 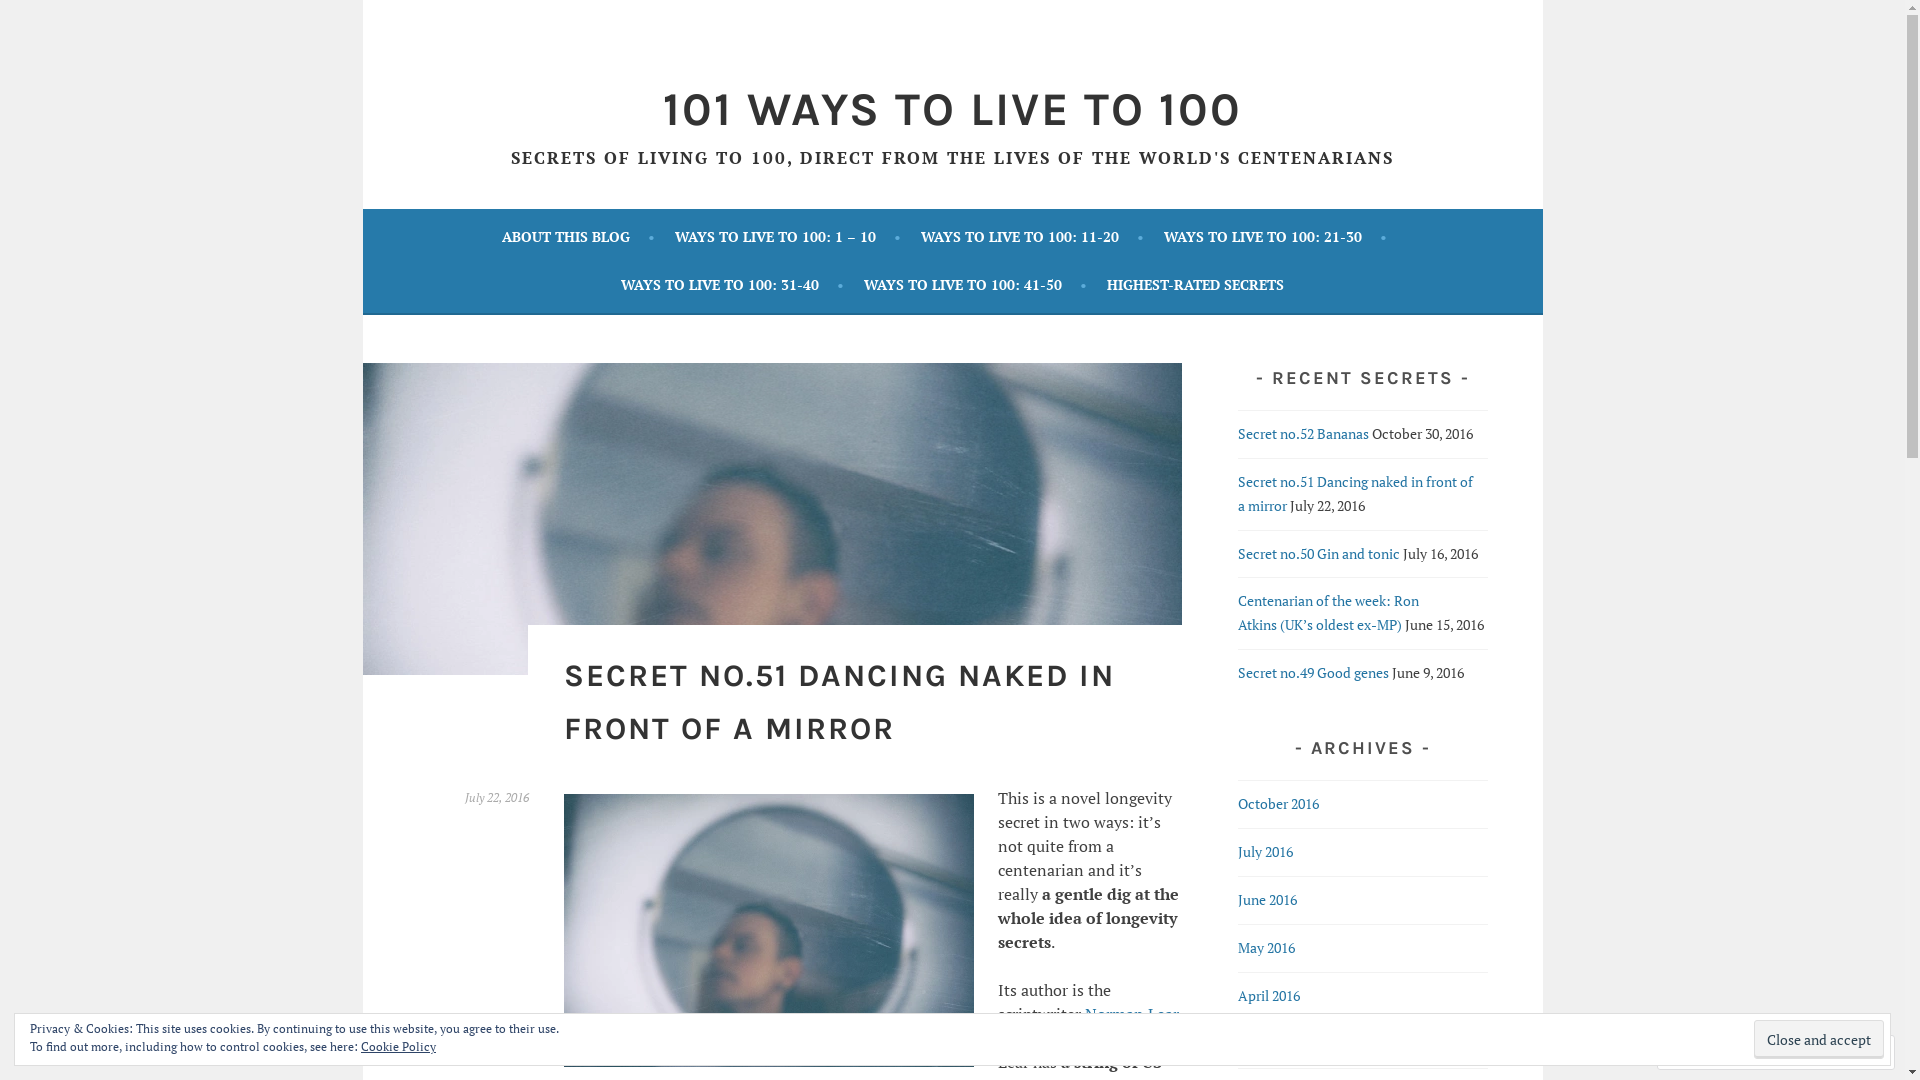 What do you see at coordinates (1319, 554) in the screenshot?
I see `Secret no.50 Gin and tonic` at bounding box center [1319, 554].